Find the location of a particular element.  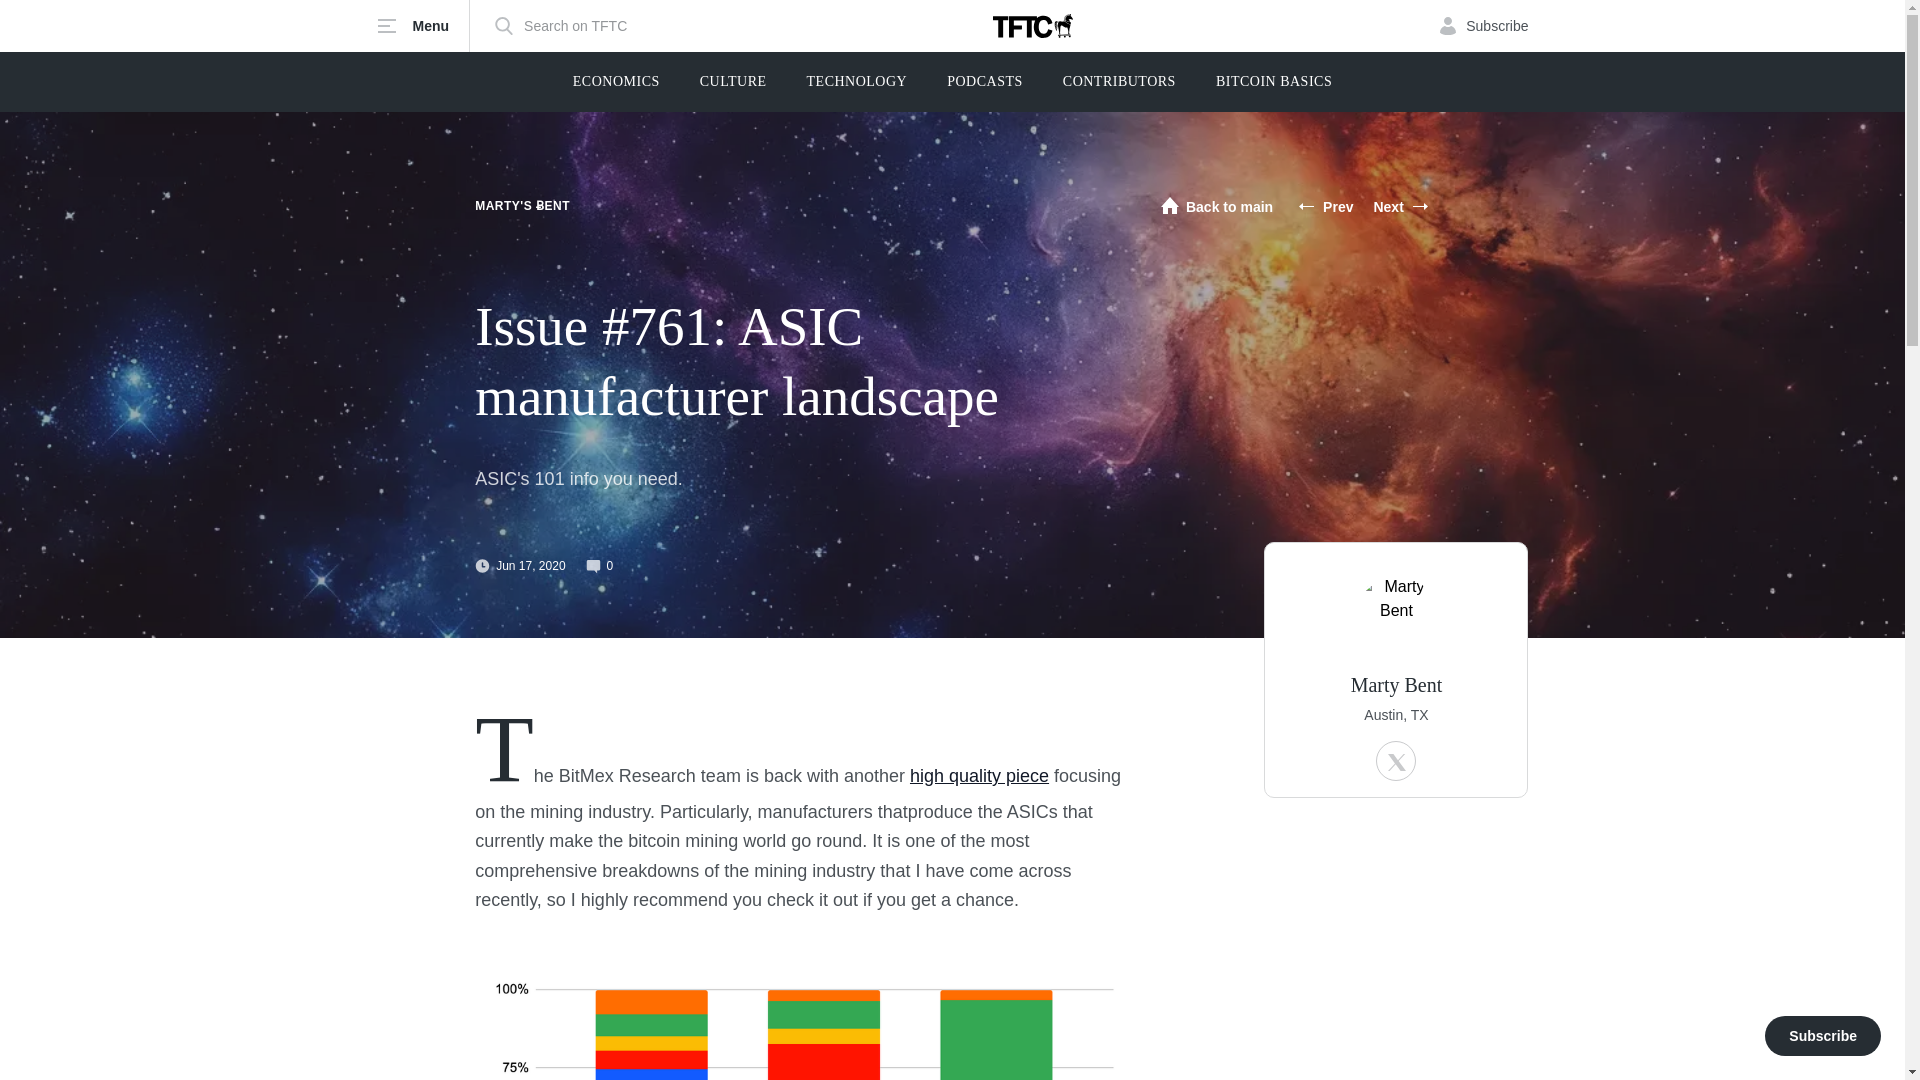

Next is located at coordinates (1400, 206).